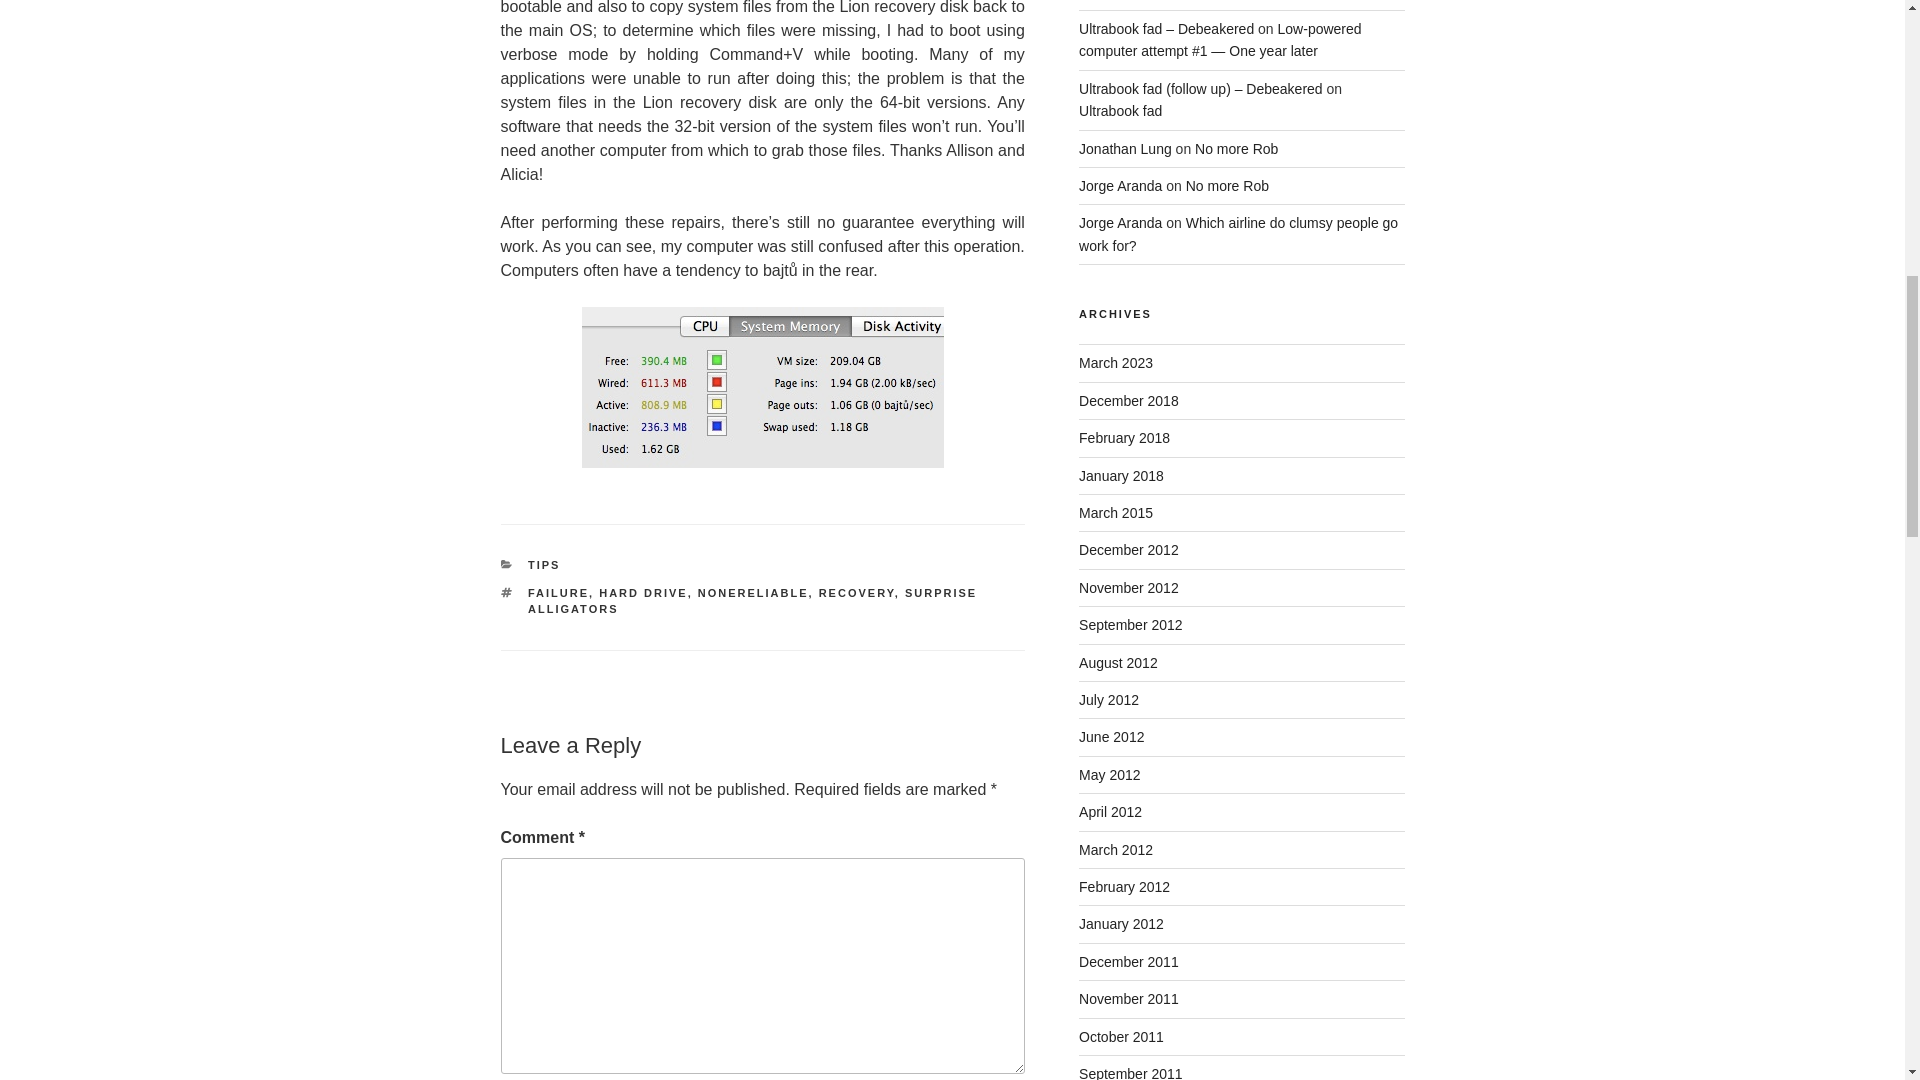  I want to click on No more Rob, so click(1228, 186).